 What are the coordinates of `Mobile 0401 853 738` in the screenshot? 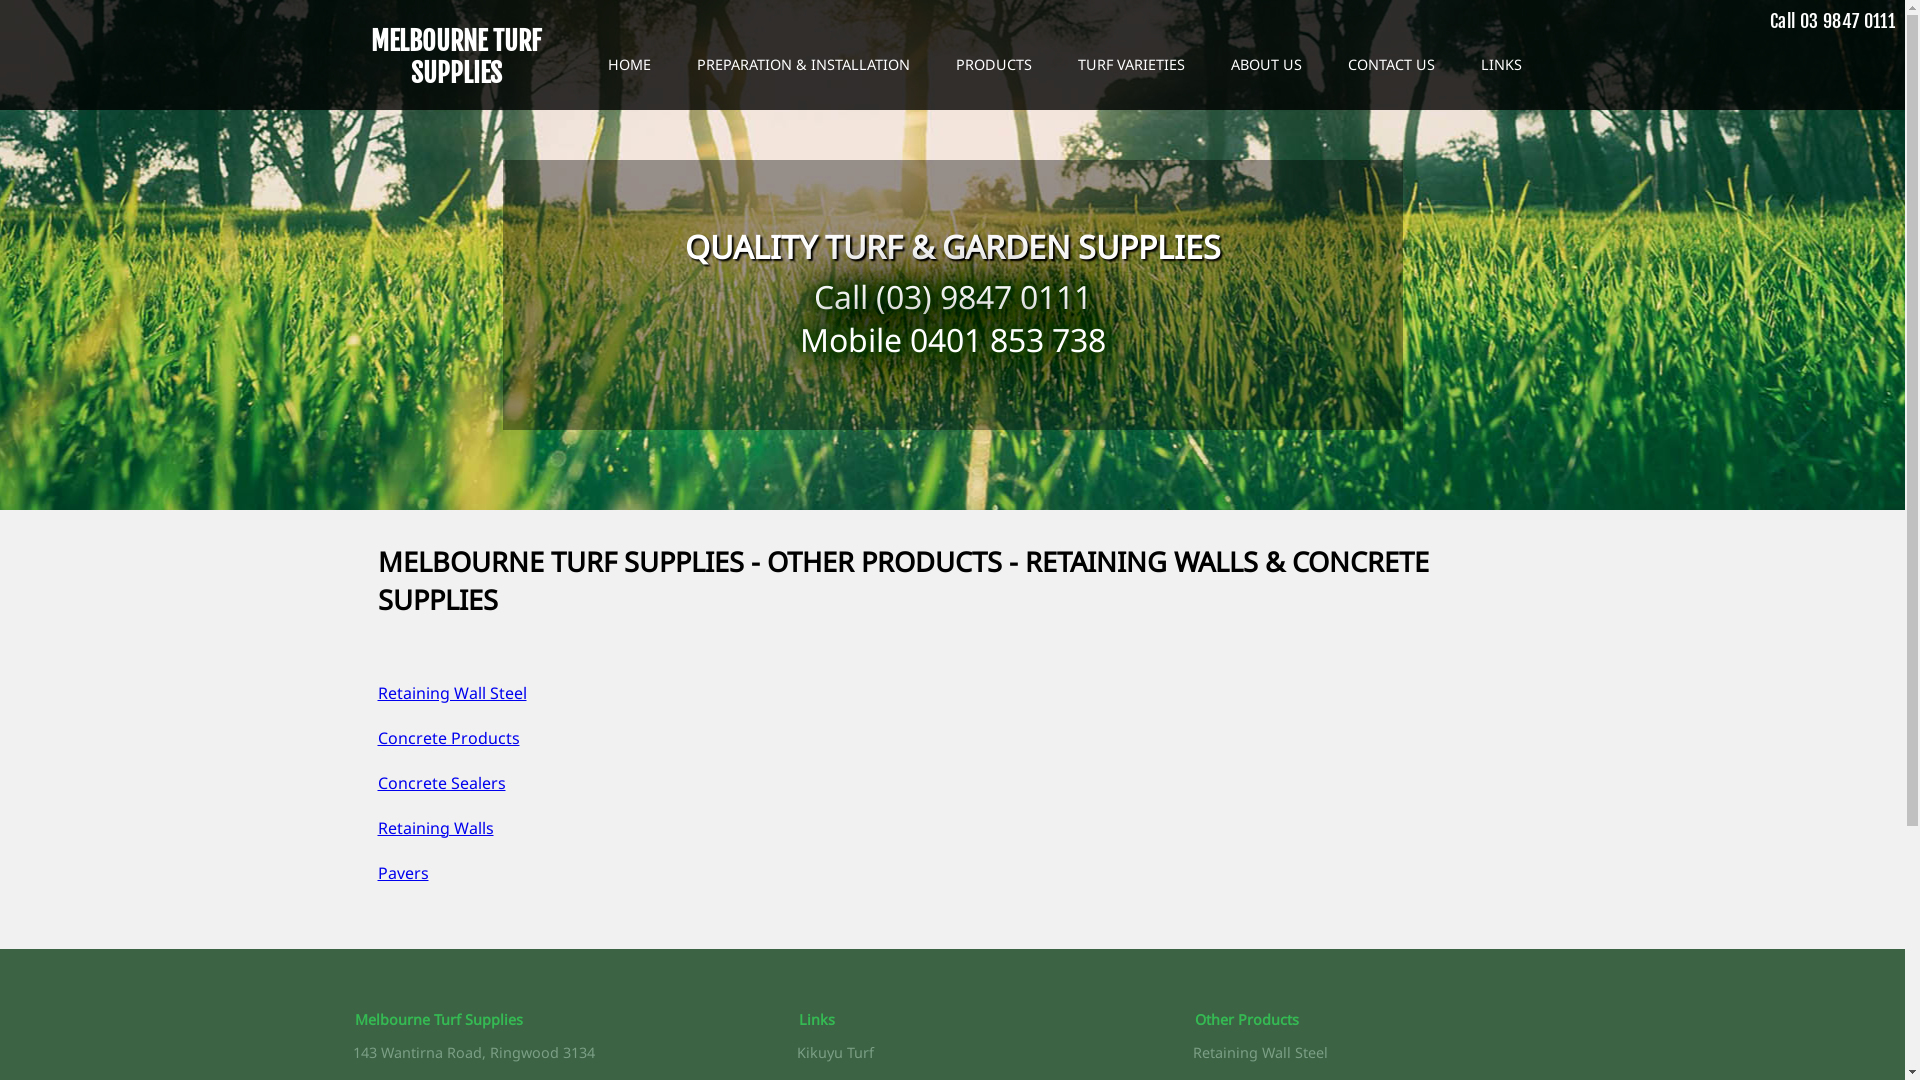 It's located at (953, 340).